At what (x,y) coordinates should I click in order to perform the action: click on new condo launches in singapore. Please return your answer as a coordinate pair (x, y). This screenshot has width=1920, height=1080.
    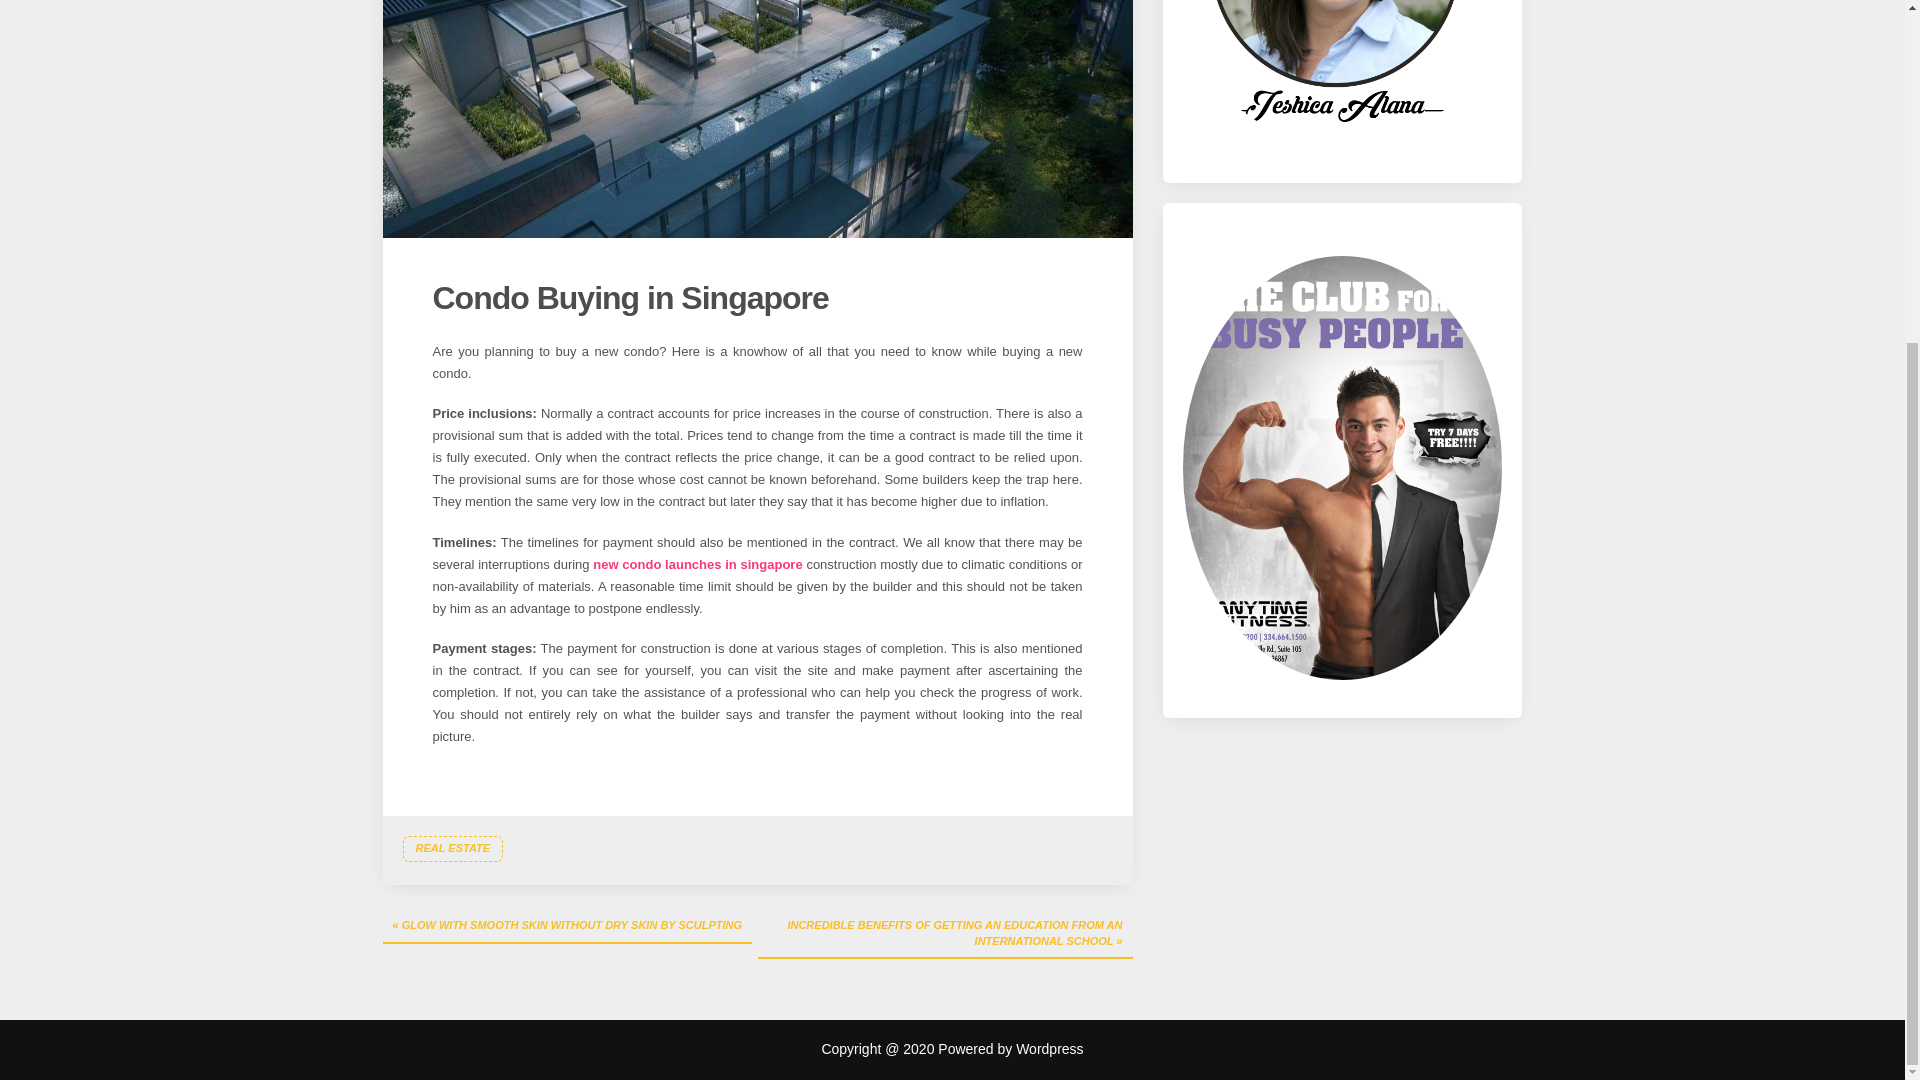
    Looking at the image, I should click on (698, 564).